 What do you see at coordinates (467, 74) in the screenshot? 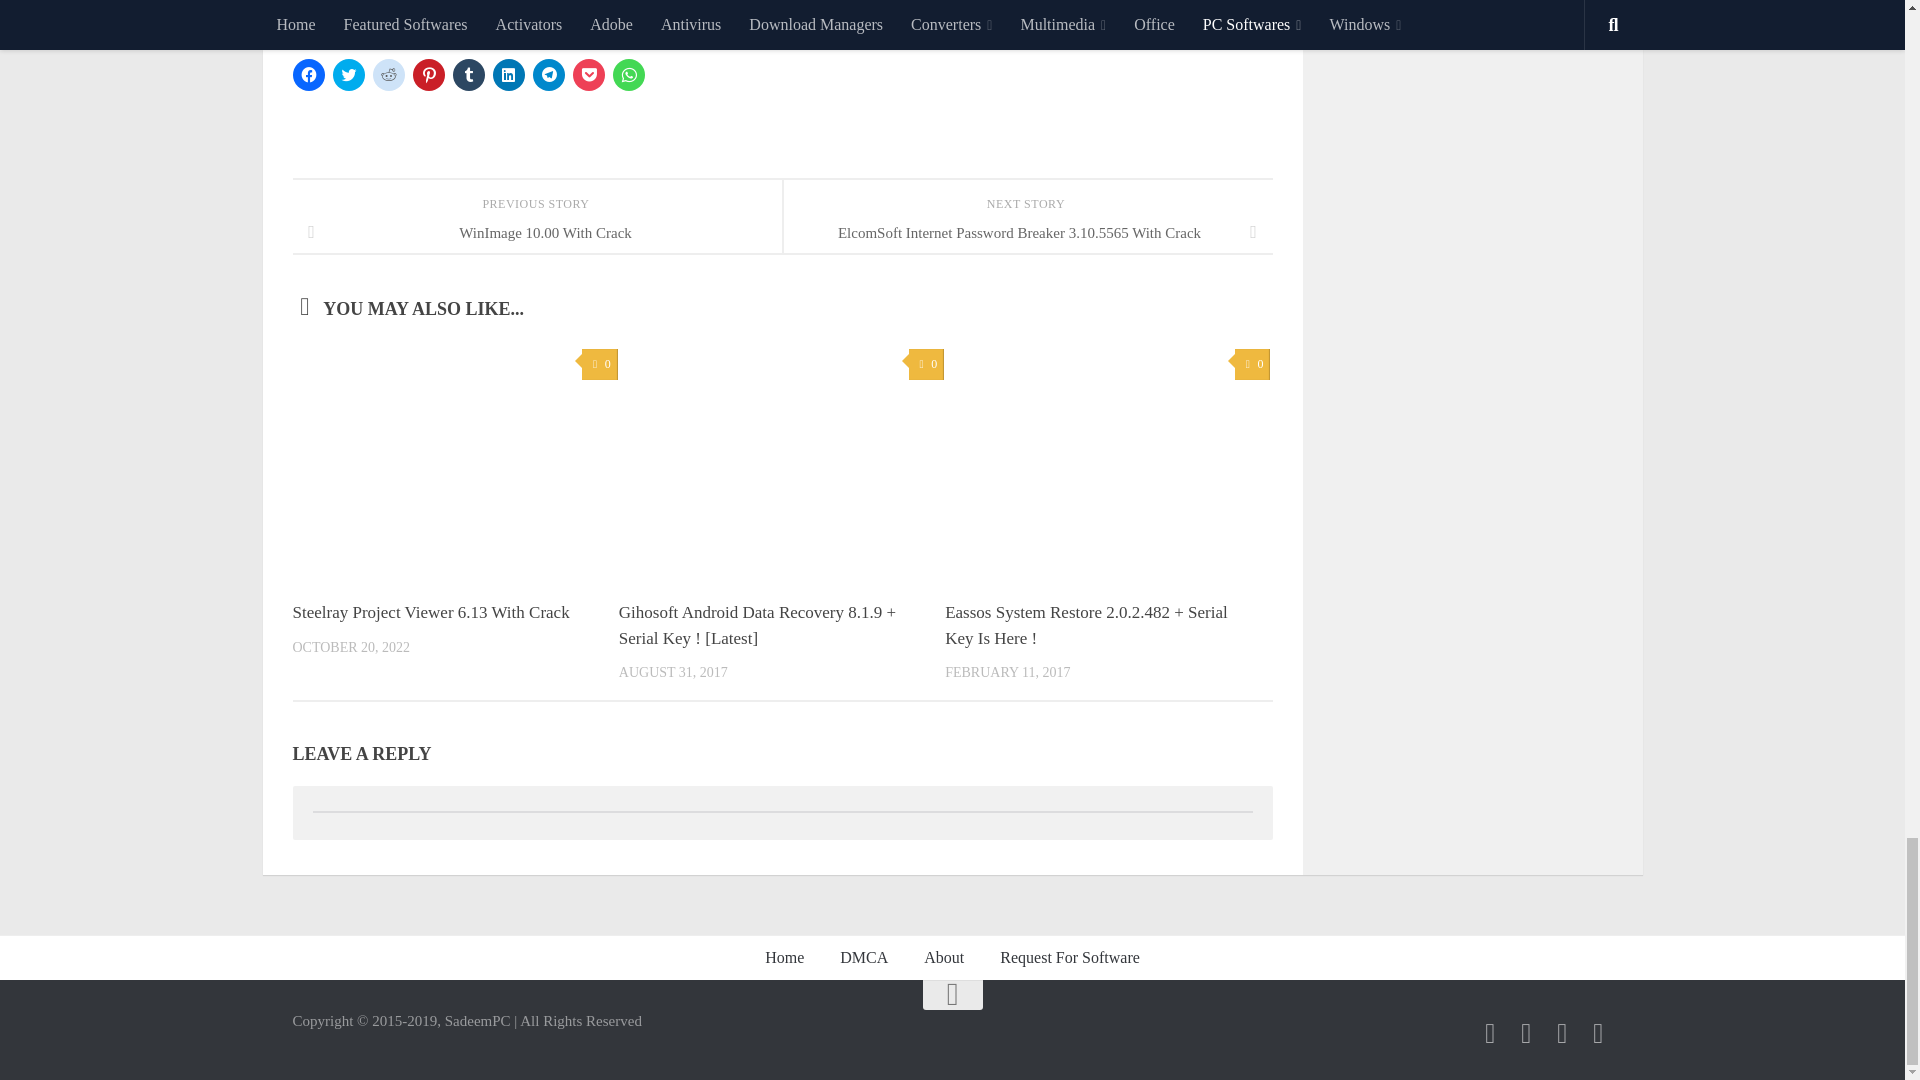
I see `Click to share on Tumblr` at bounding box center [467, 74].